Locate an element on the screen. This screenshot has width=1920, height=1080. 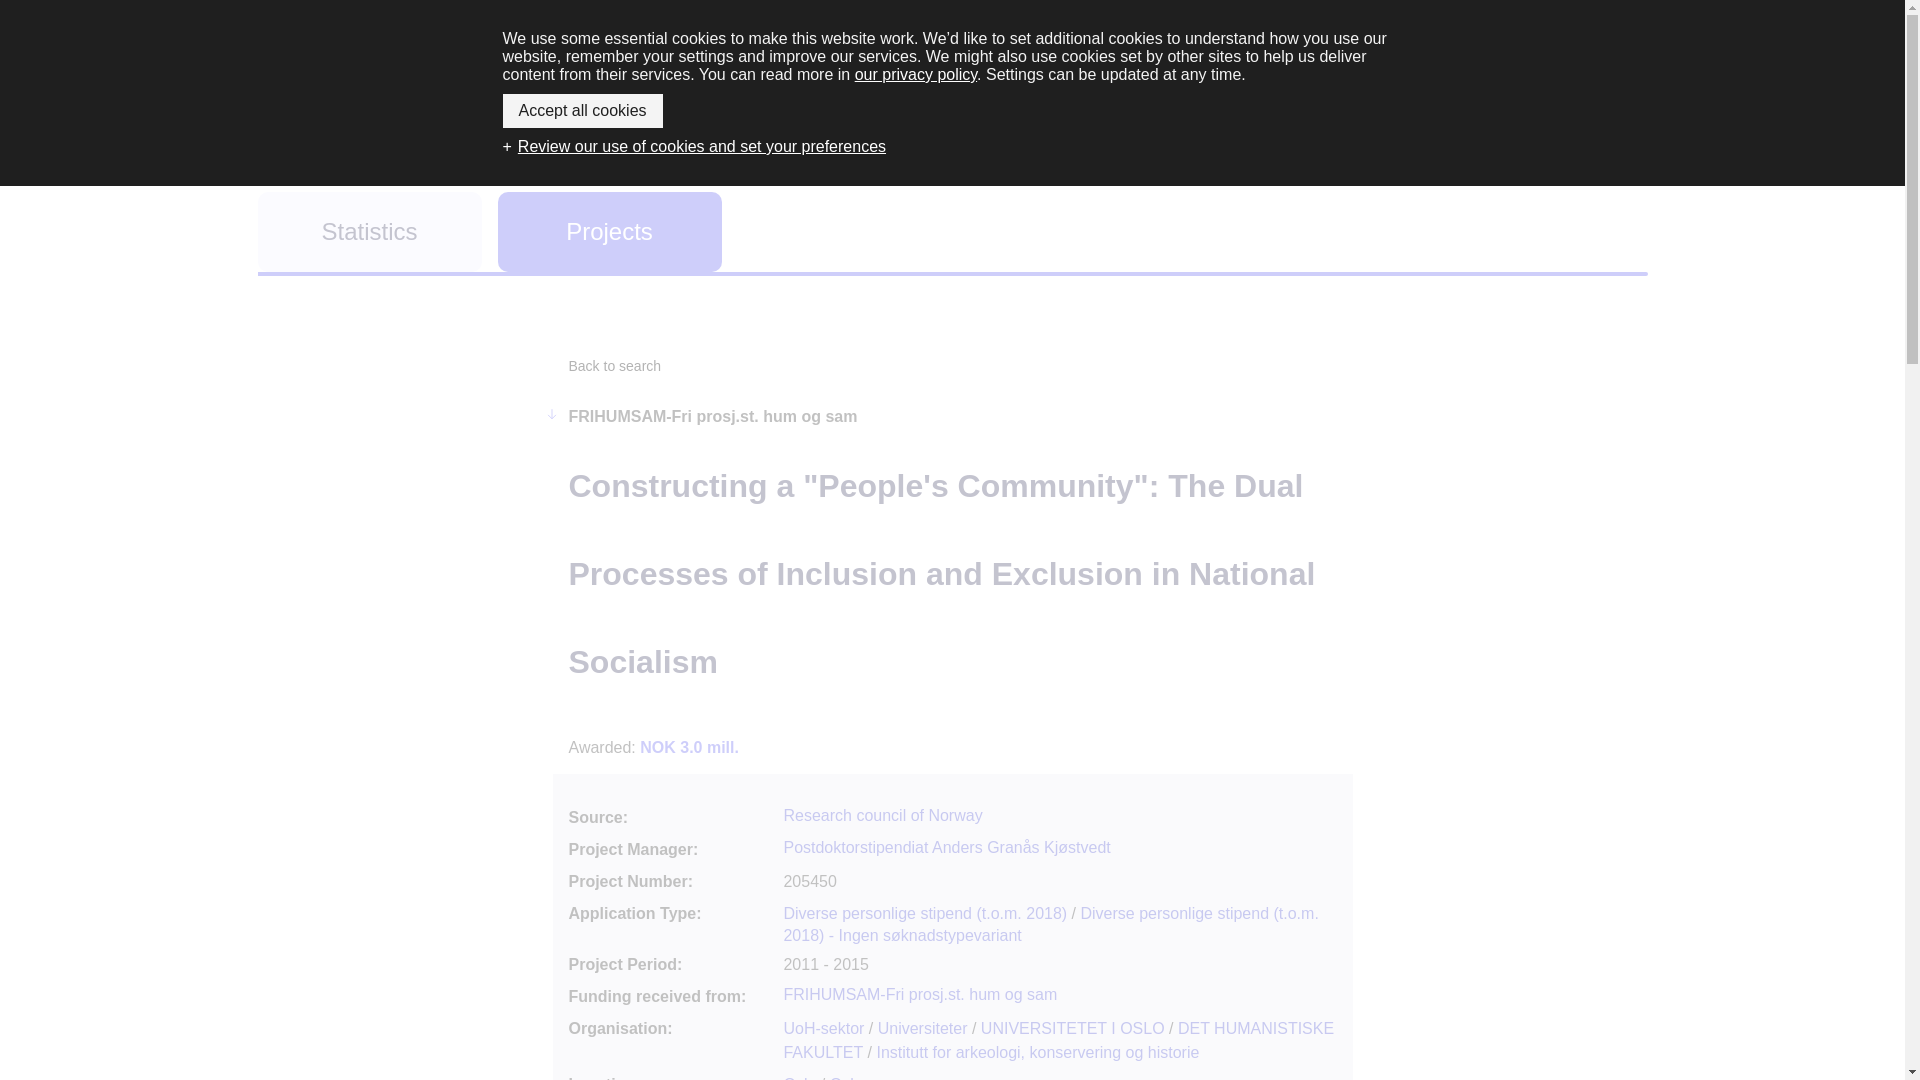
Universiteter is located at coordinates (922, 1028).